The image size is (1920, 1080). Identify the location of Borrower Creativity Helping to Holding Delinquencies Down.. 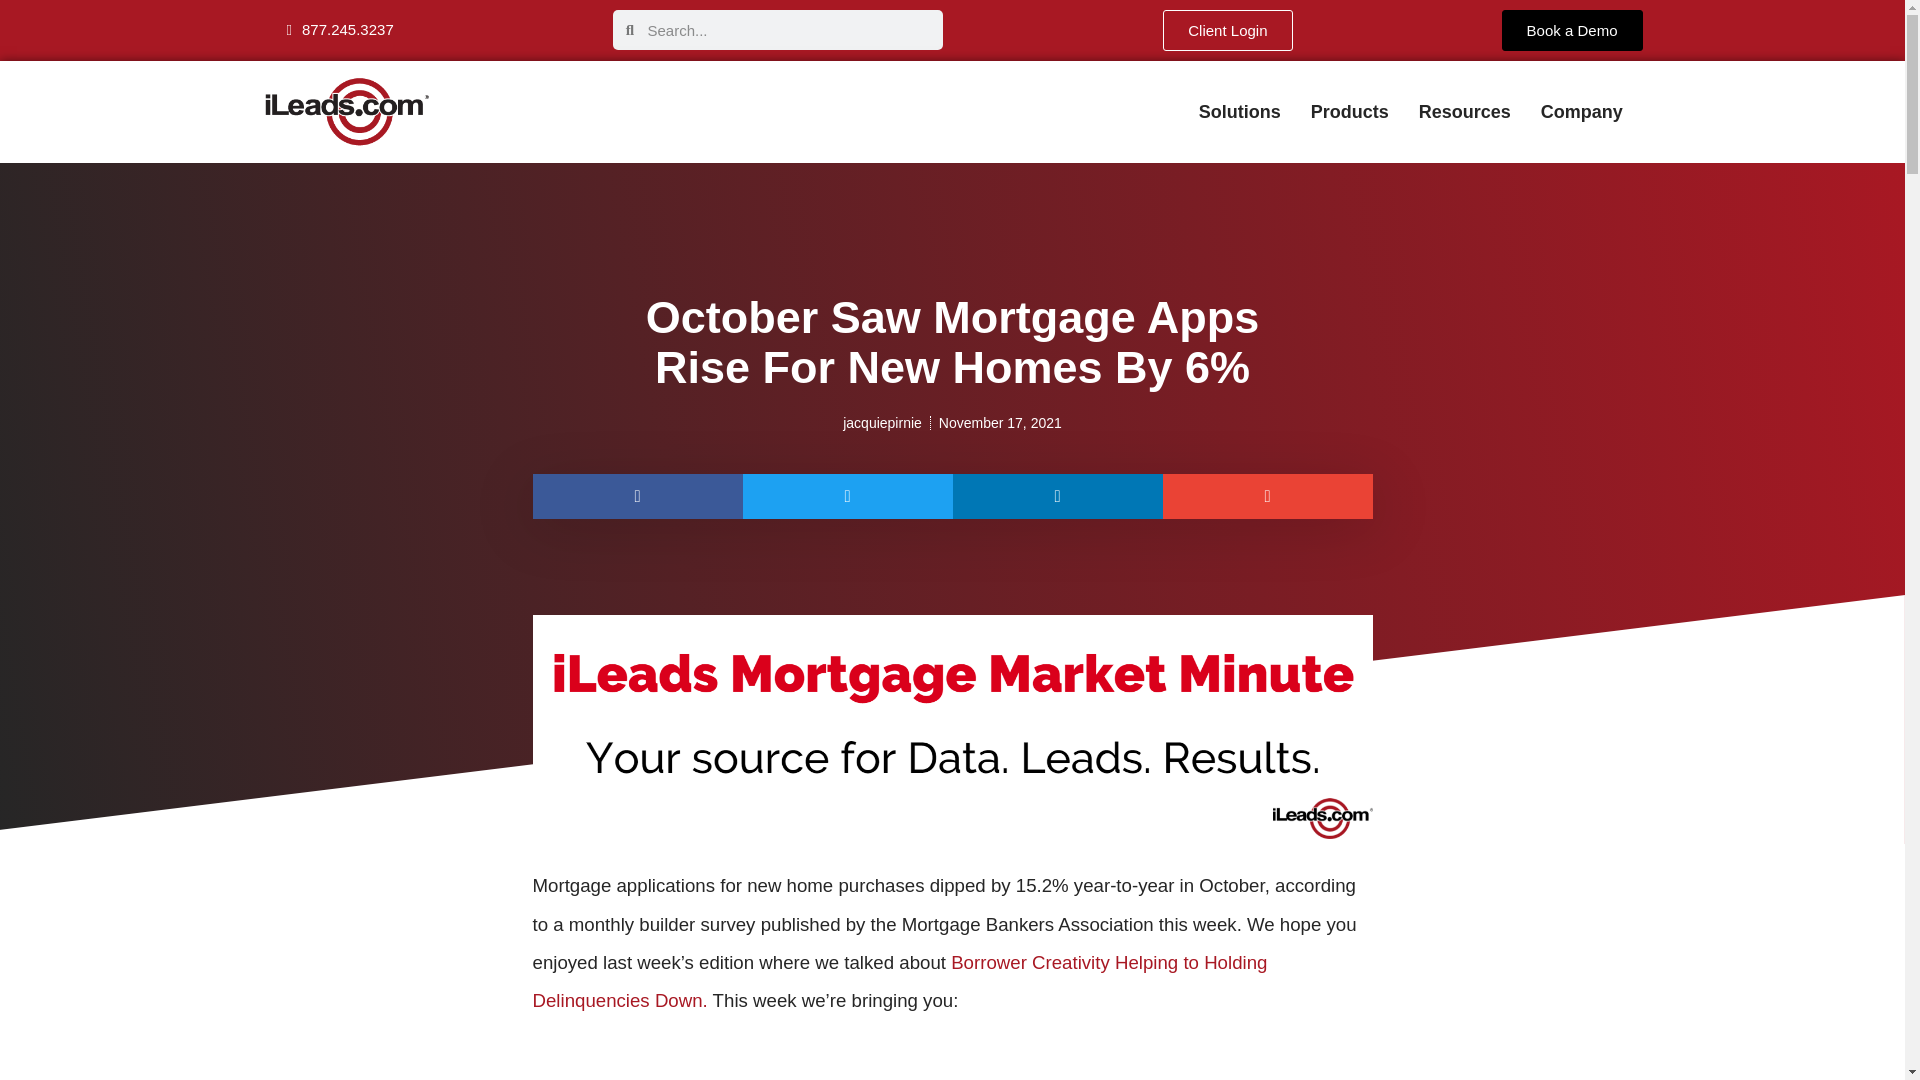
(899, 980).